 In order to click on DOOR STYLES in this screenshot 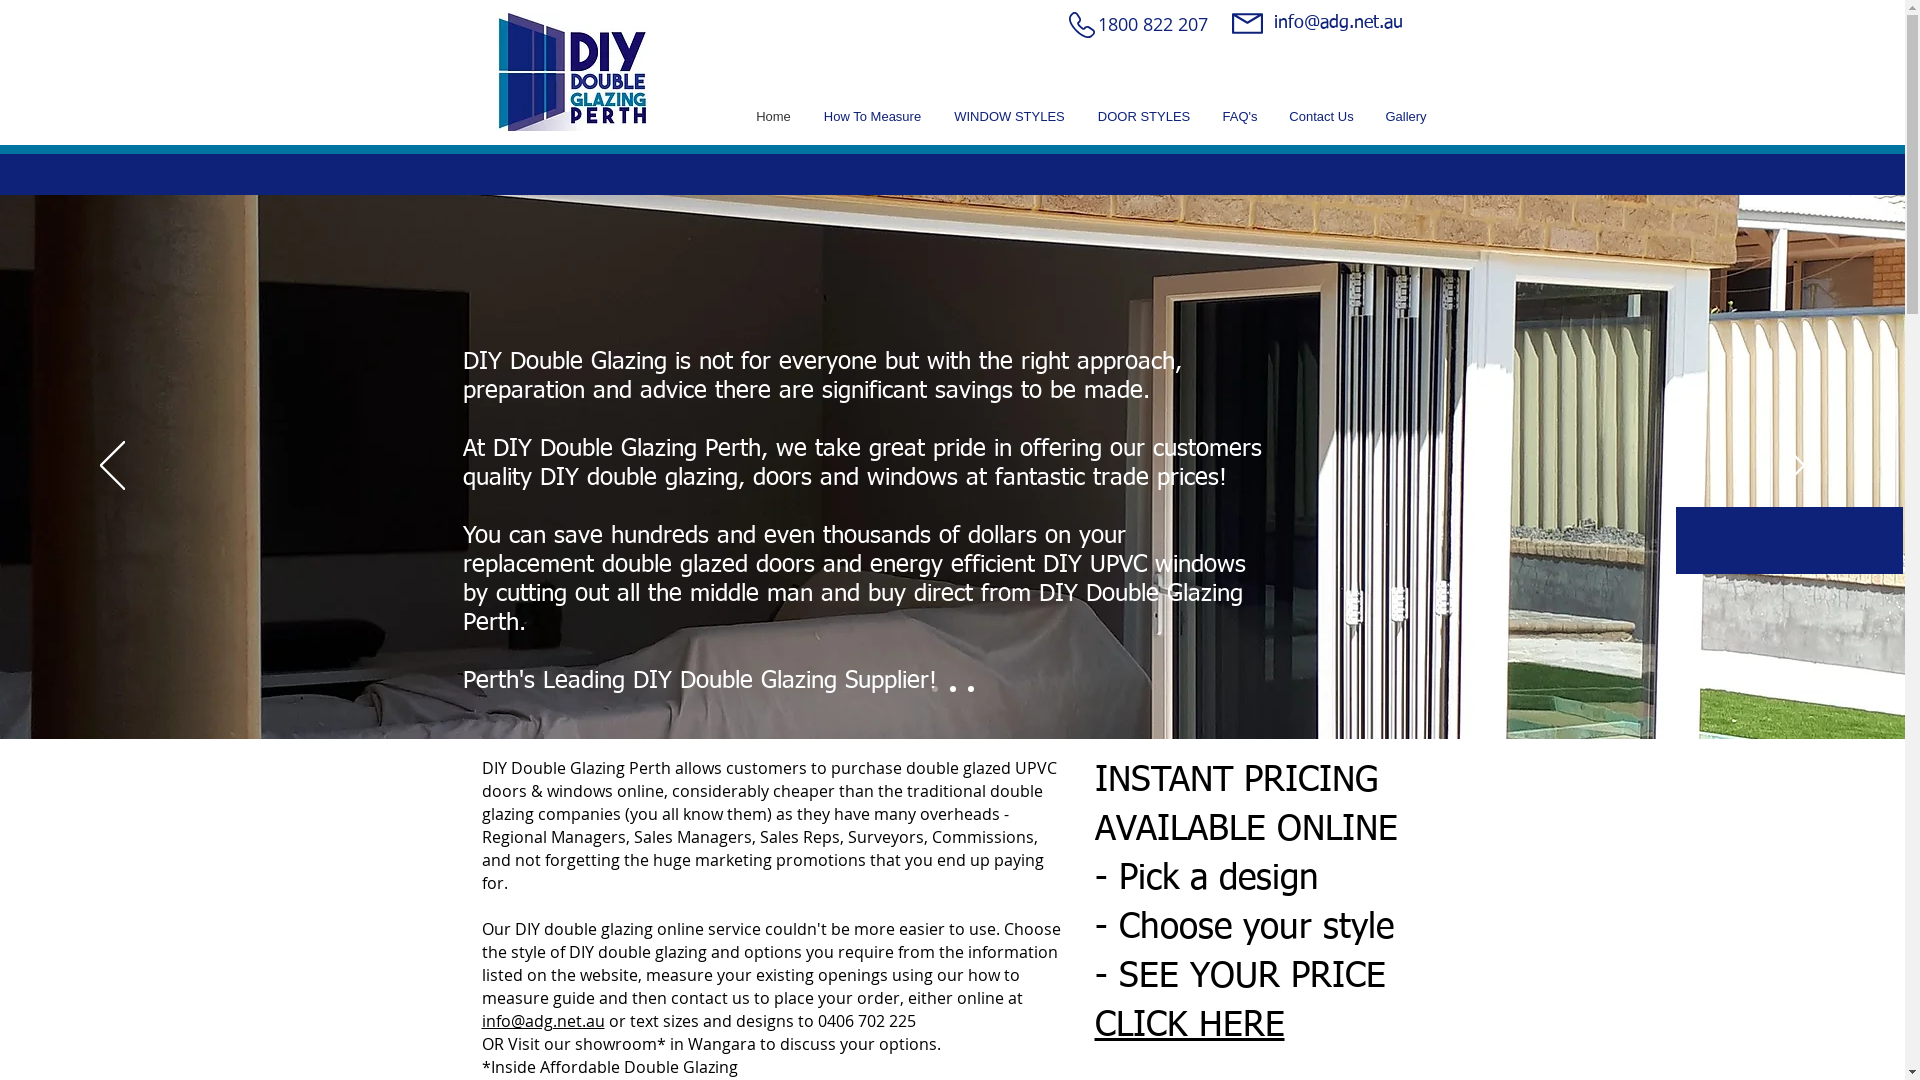, I will do `click(1144, 117)`.